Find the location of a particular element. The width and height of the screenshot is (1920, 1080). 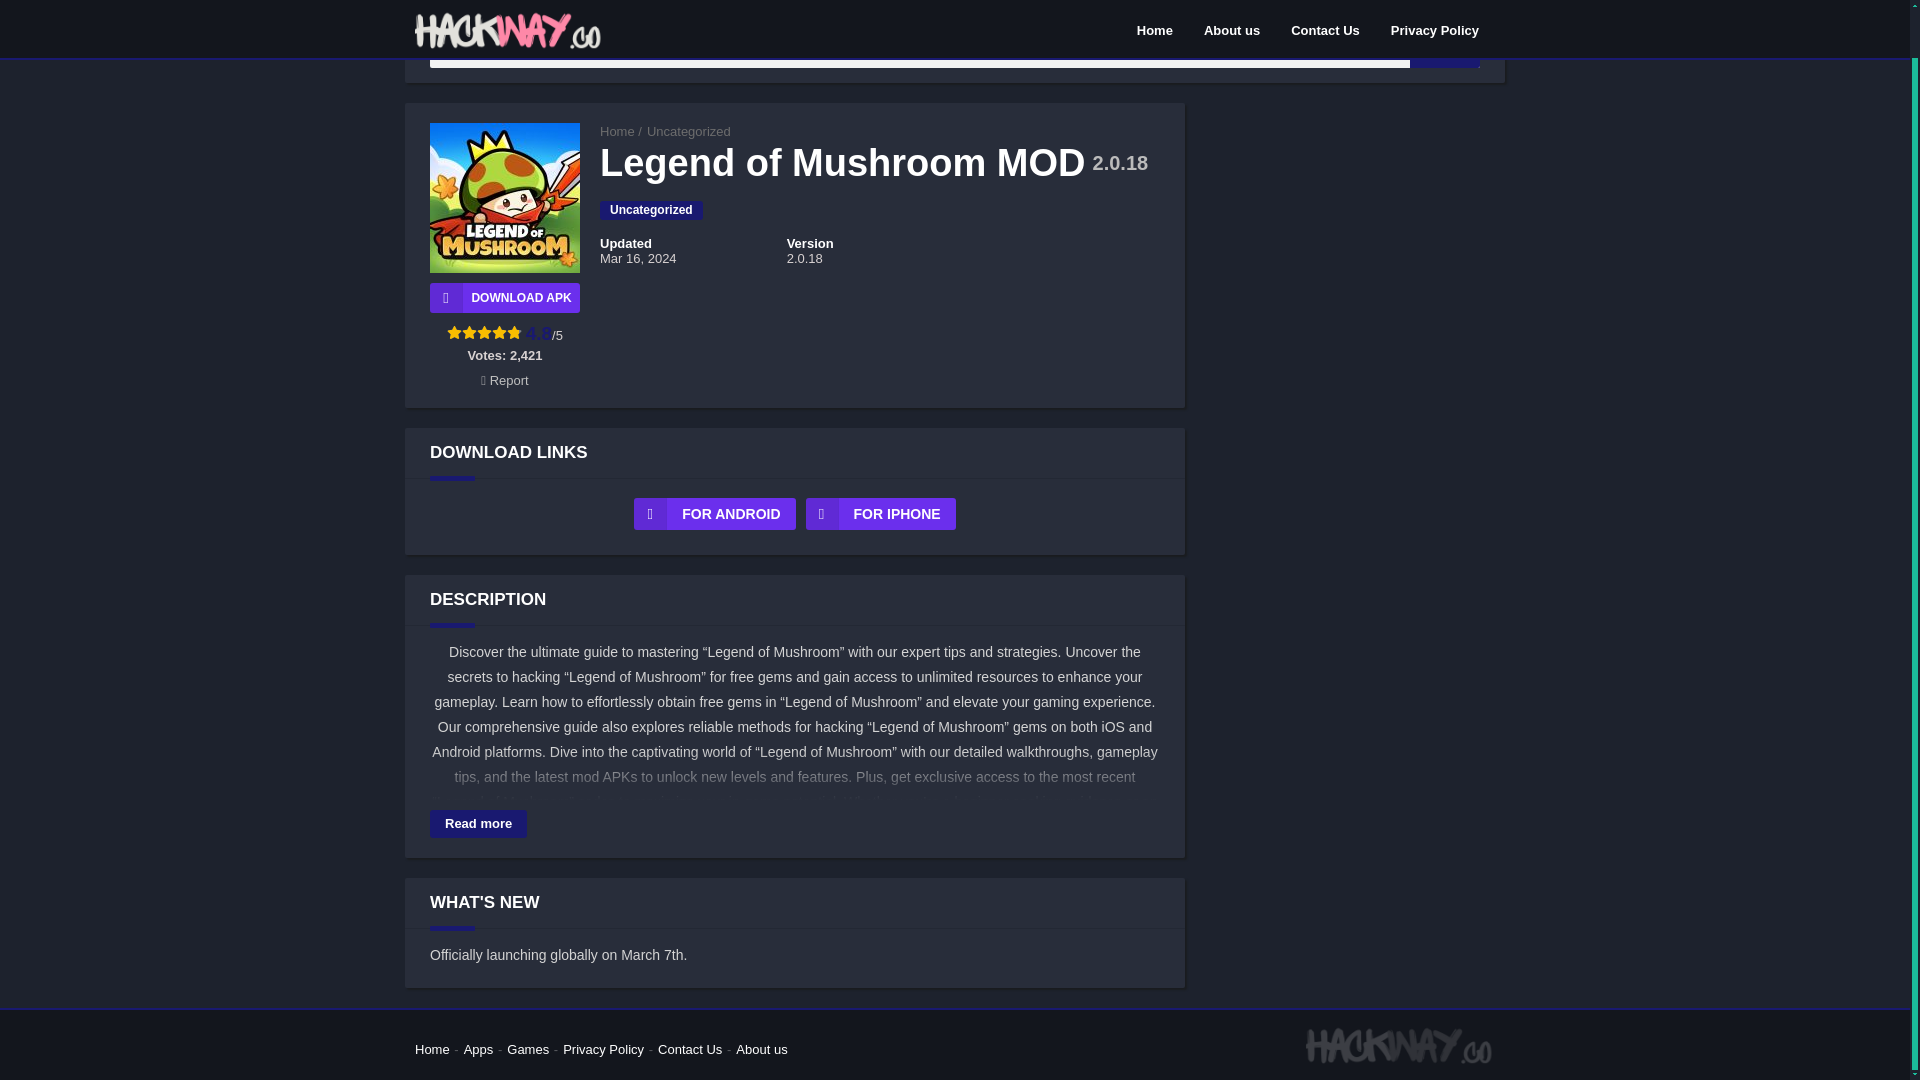

About us is located at coordinates (761, 1050).